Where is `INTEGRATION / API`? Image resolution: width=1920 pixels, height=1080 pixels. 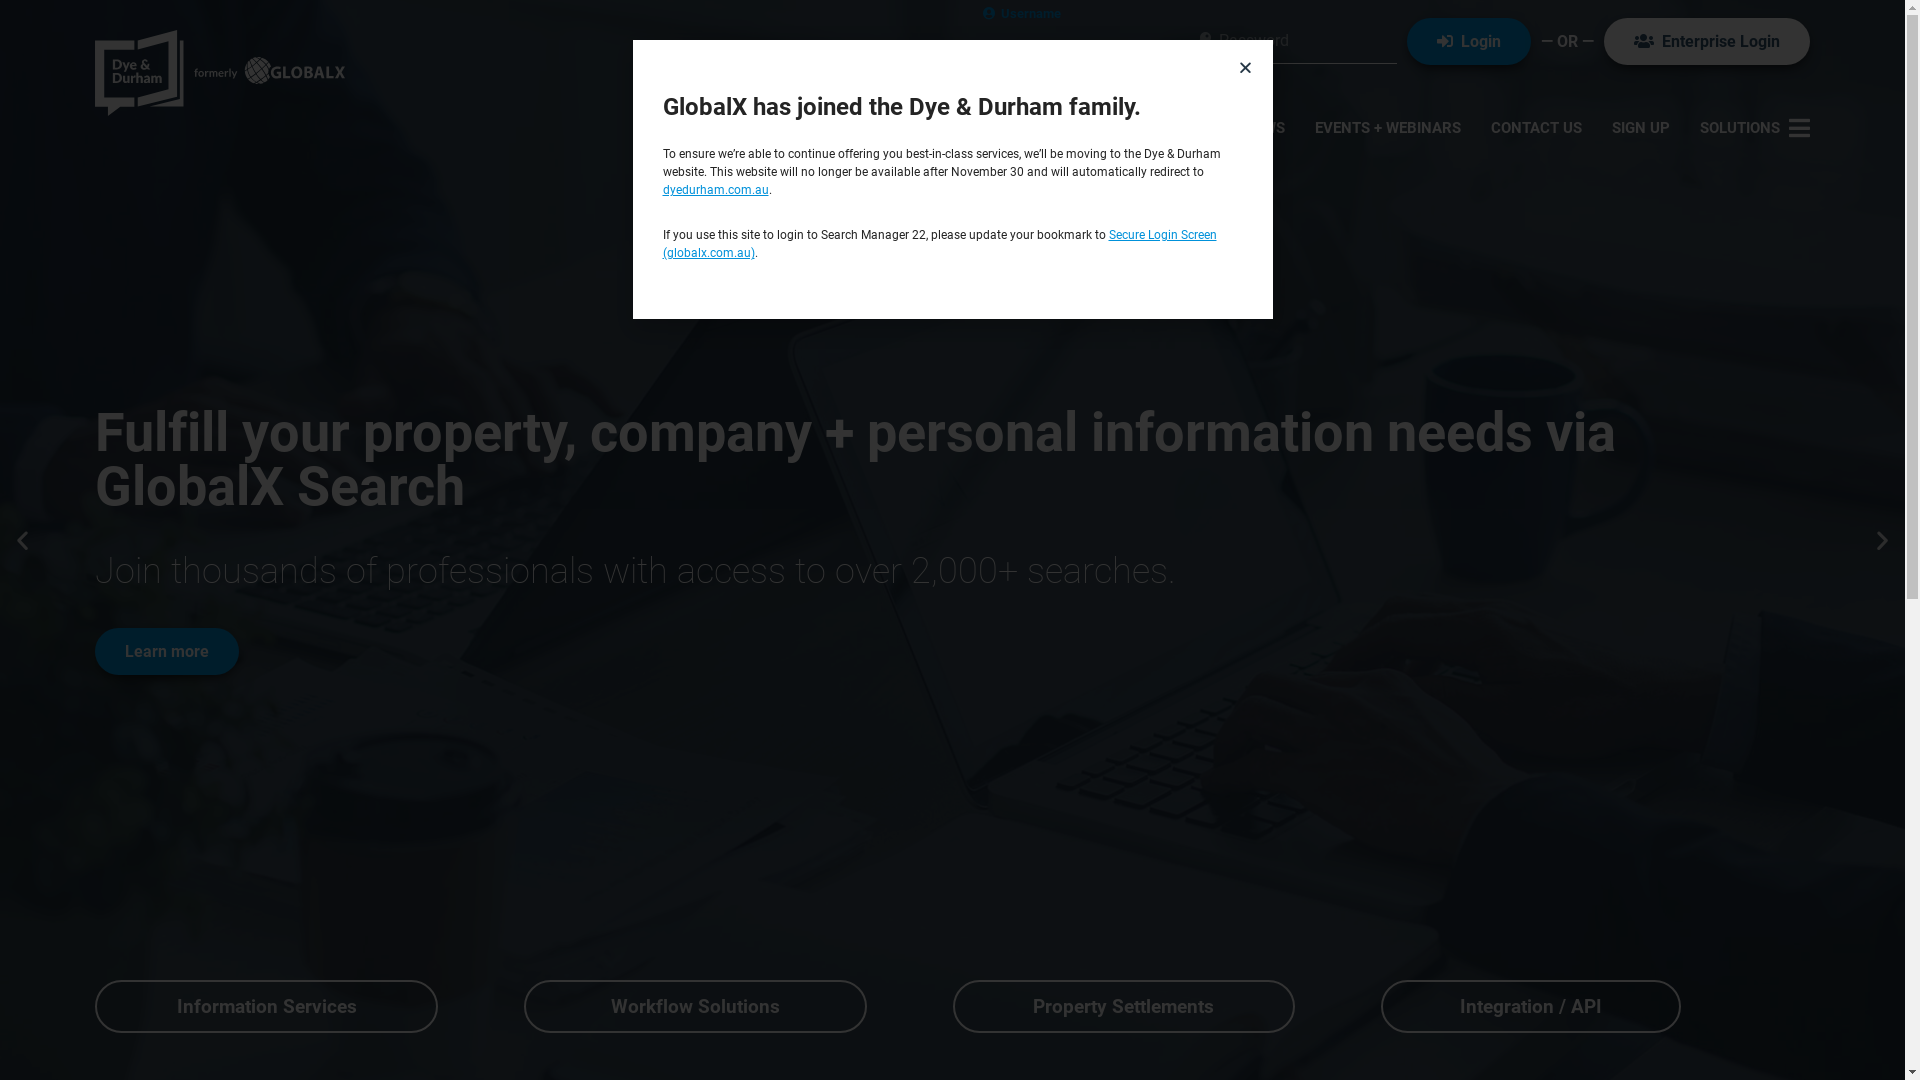 INTEGRATION / API is located at coordinates (1034, 128).